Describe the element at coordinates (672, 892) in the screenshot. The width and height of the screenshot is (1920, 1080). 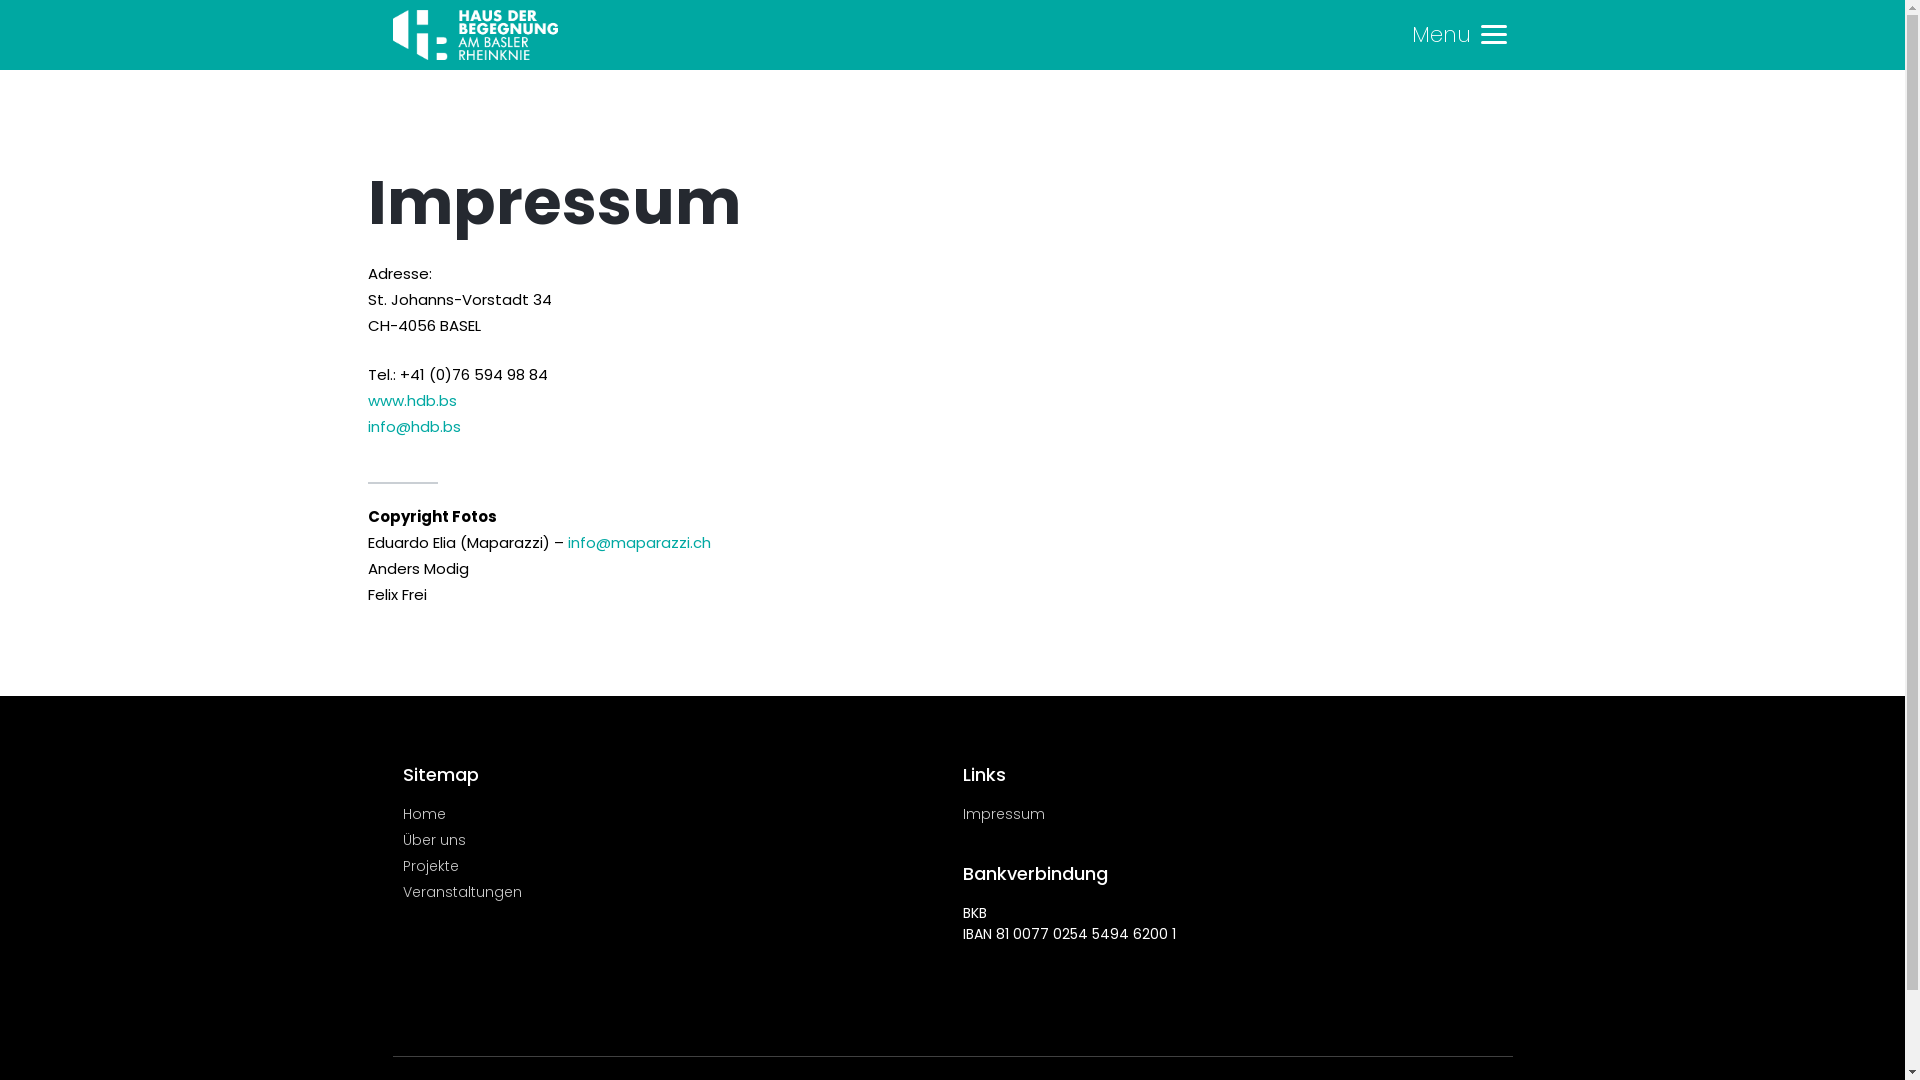
I see `Veranstaltungen` at that location.